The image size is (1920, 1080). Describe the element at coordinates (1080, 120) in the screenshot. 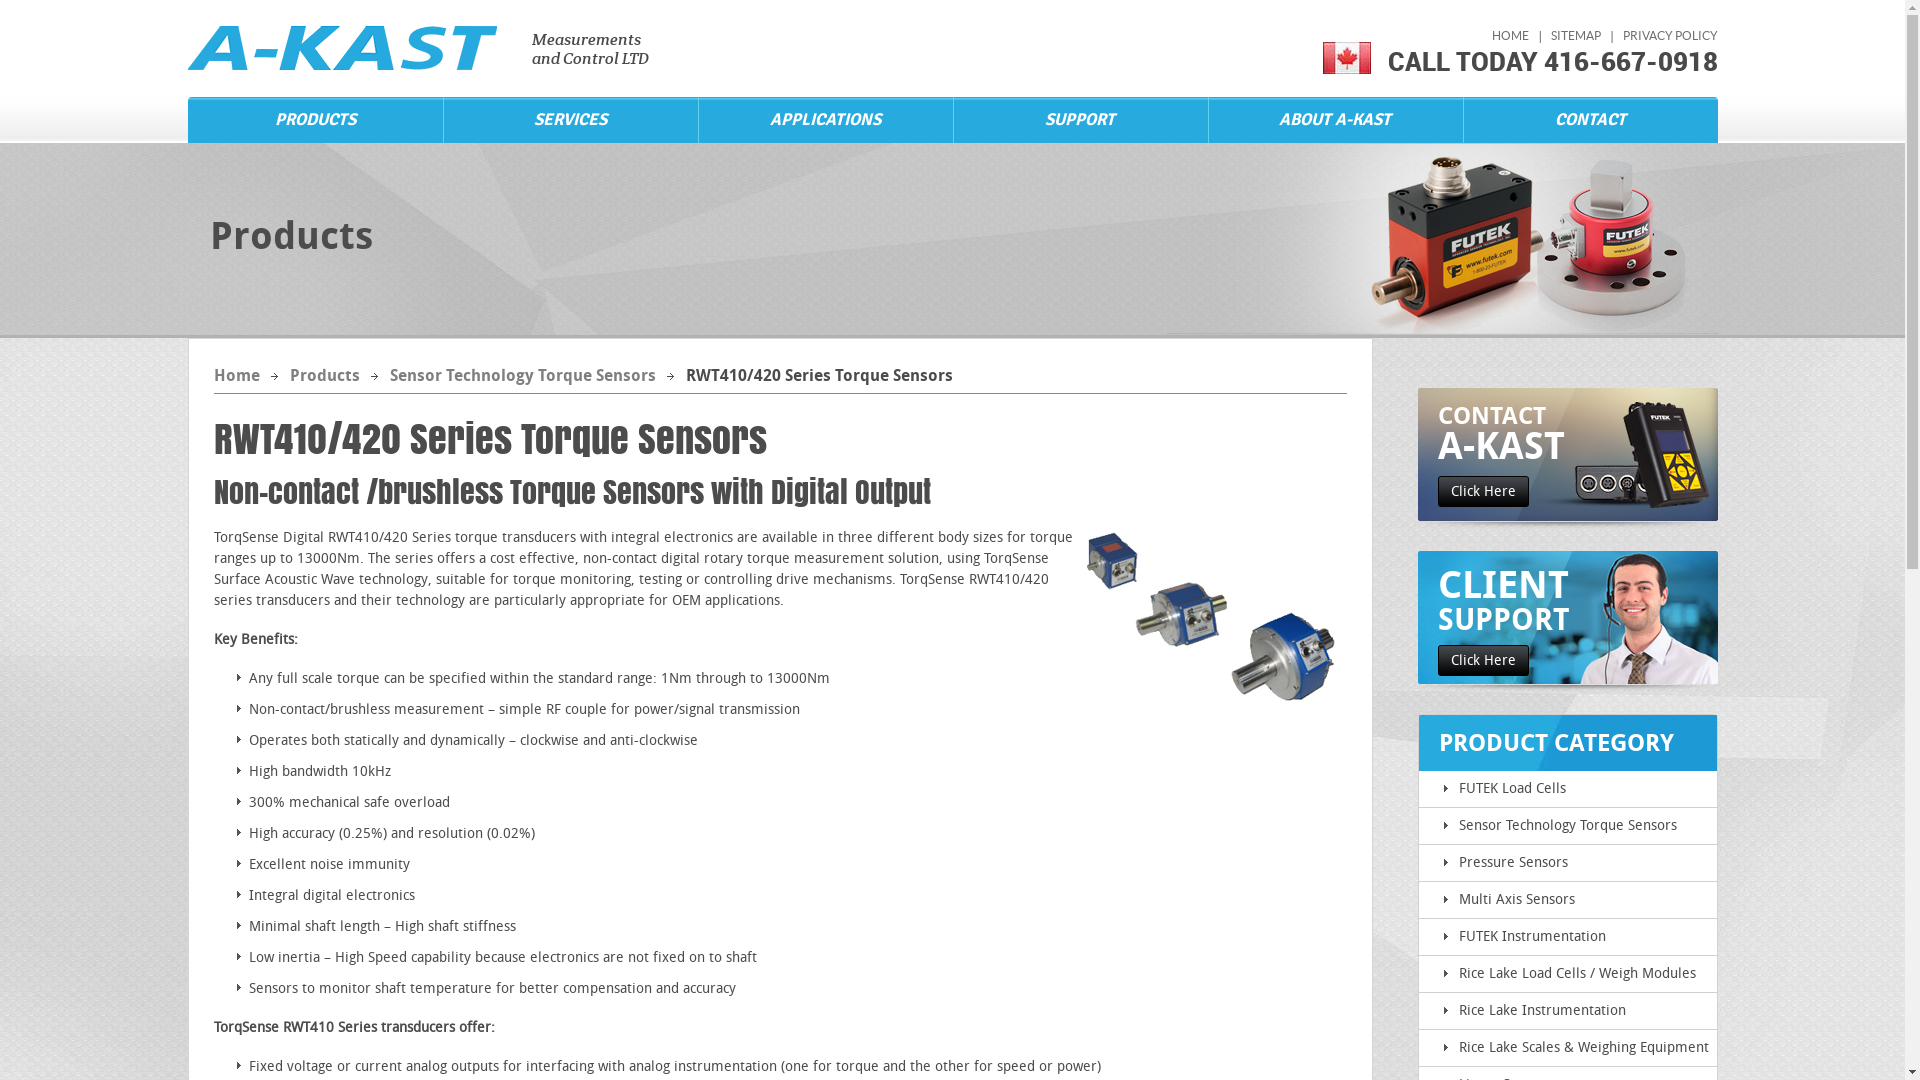

I see `SUPPORT` at that location.